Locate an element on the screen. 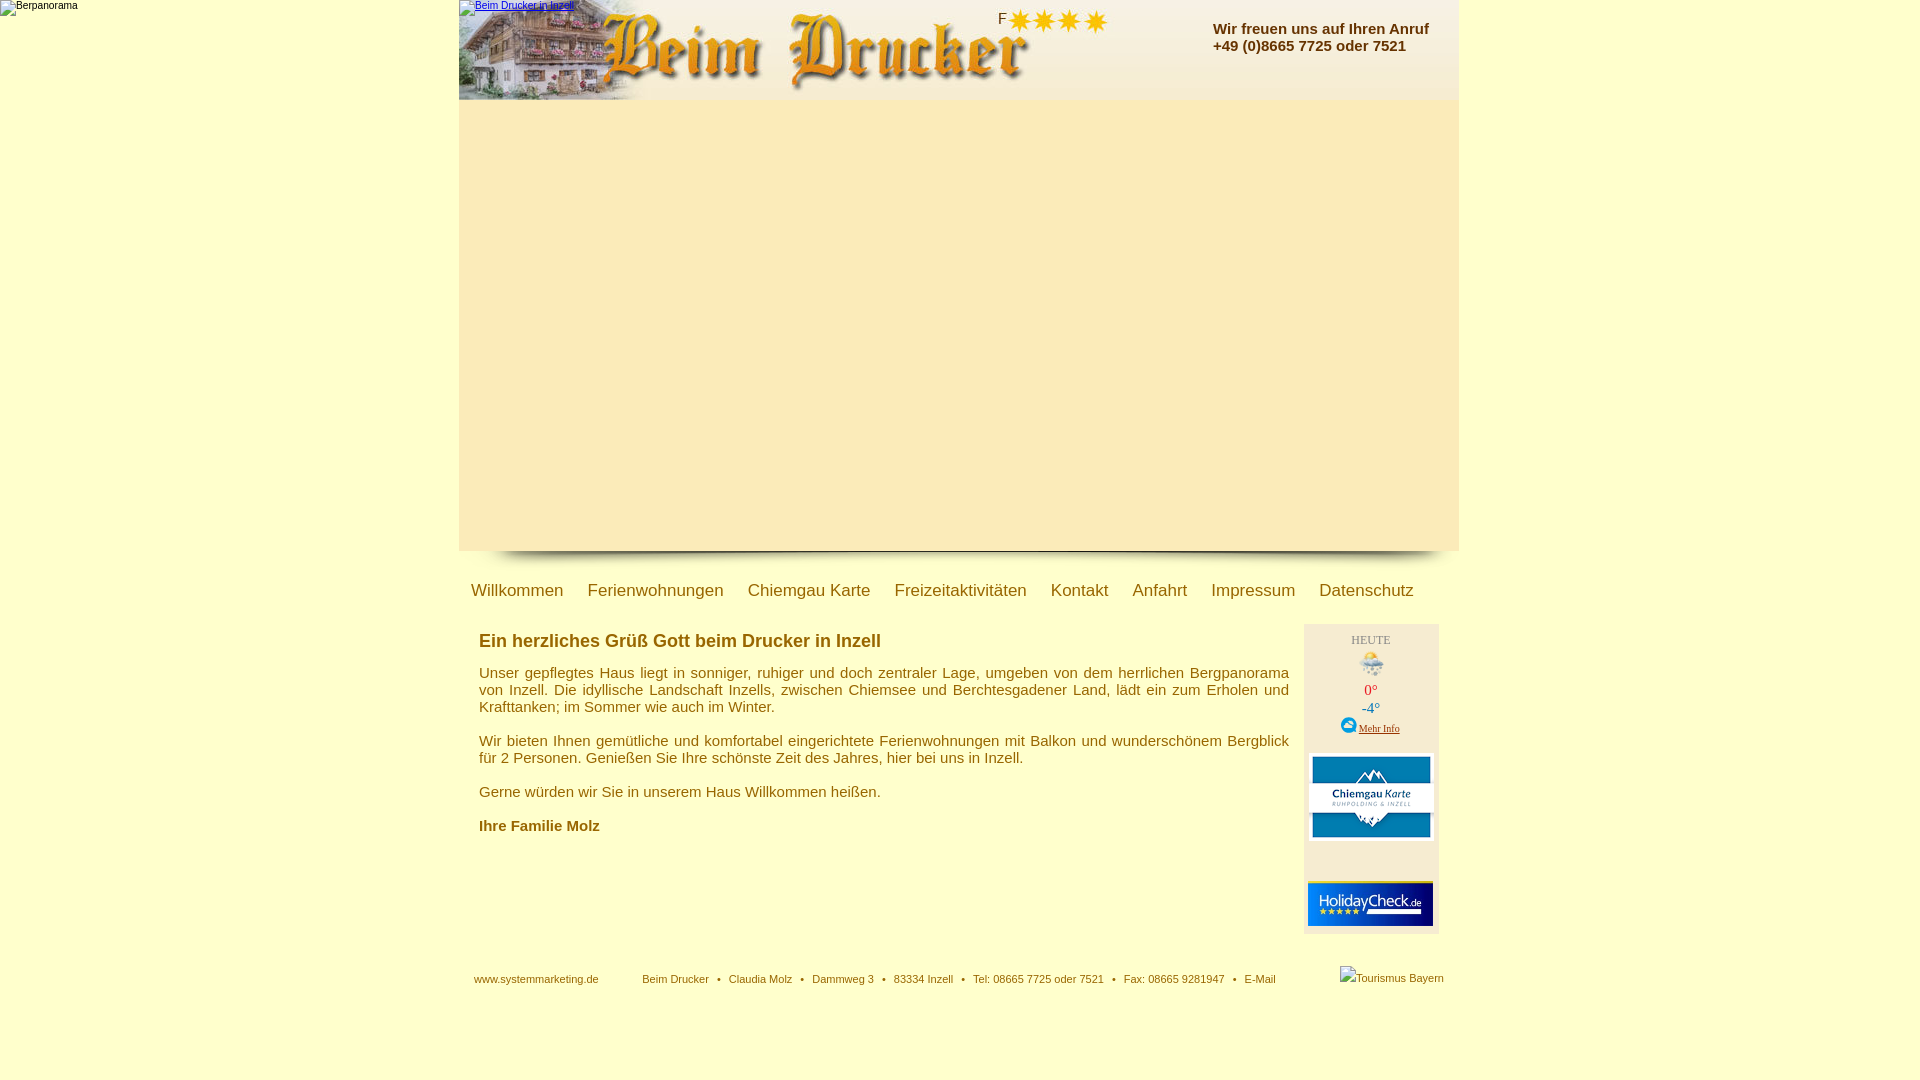  Kontakt is located at coordinates (1080, 591).